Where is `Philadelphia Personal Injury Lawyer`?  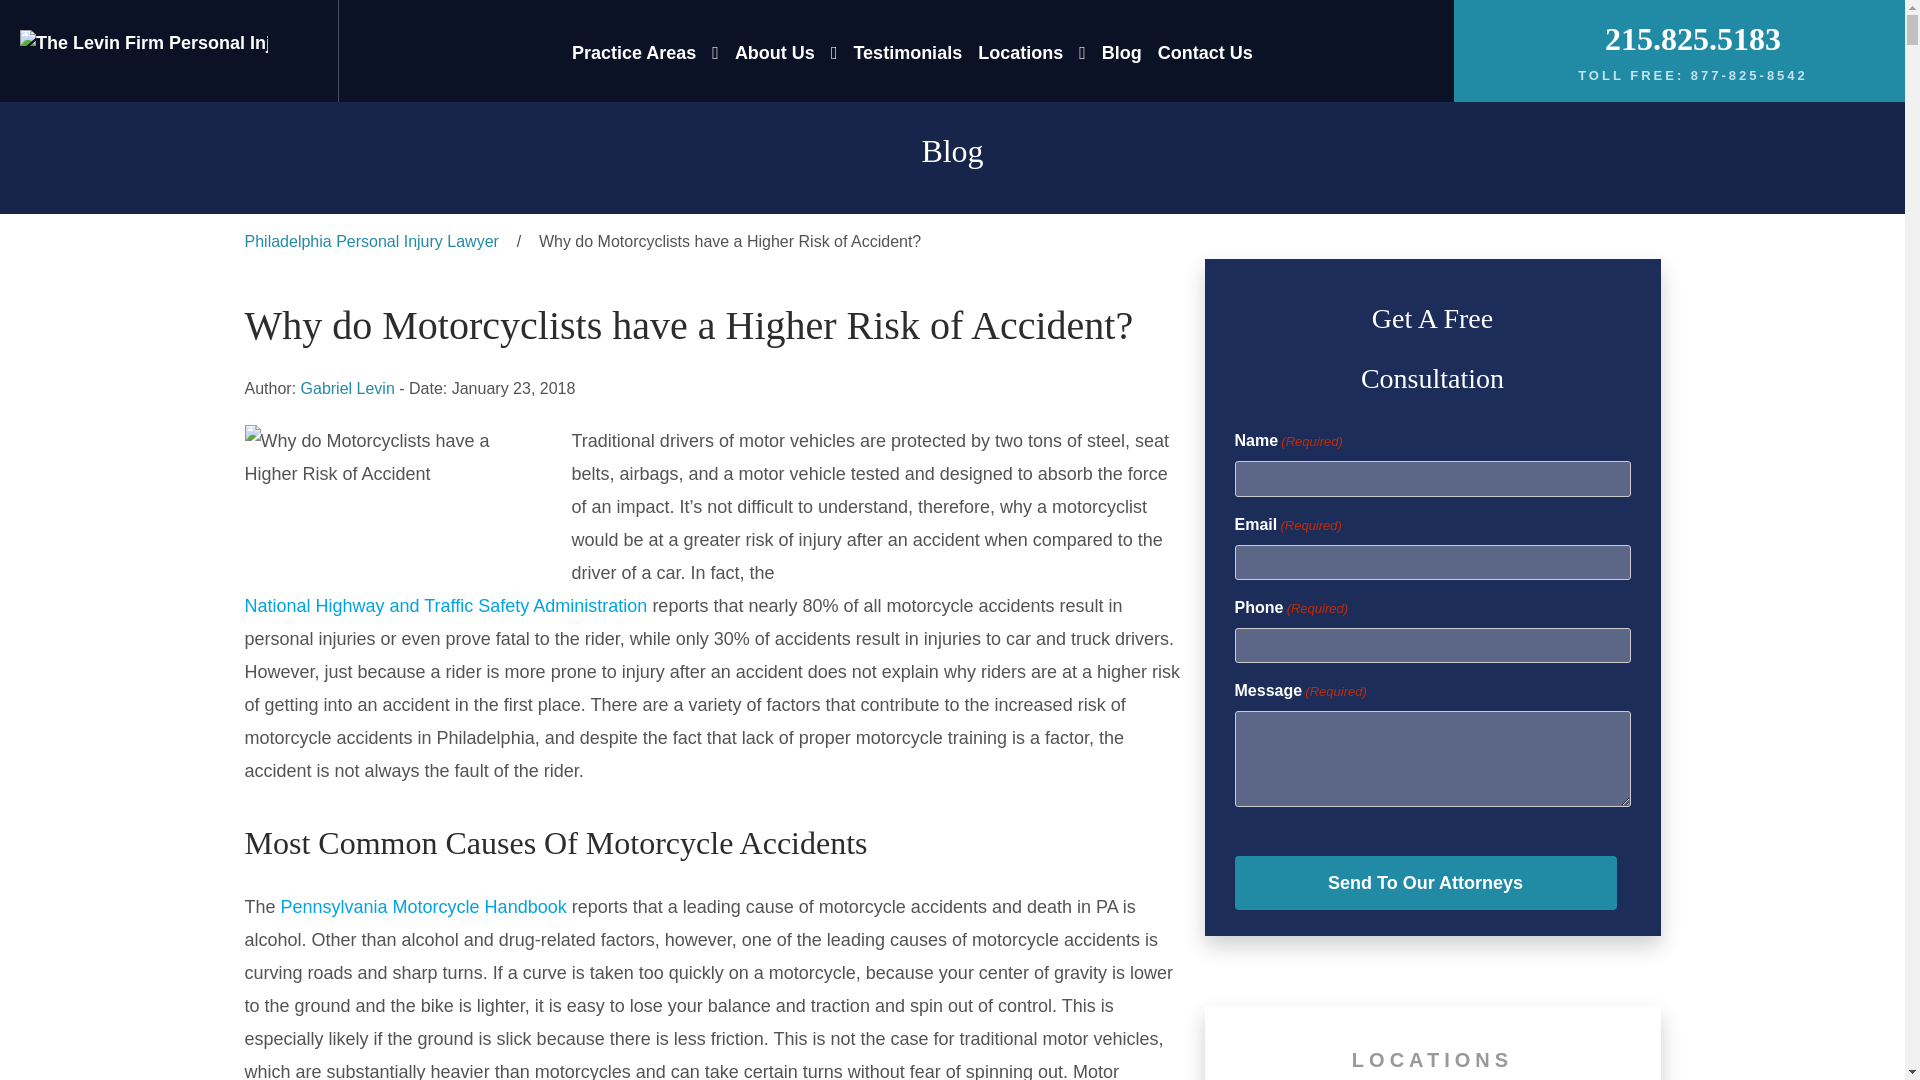
Philadelphia Personal Injury Lawyer is located at coordinates (370, 242).